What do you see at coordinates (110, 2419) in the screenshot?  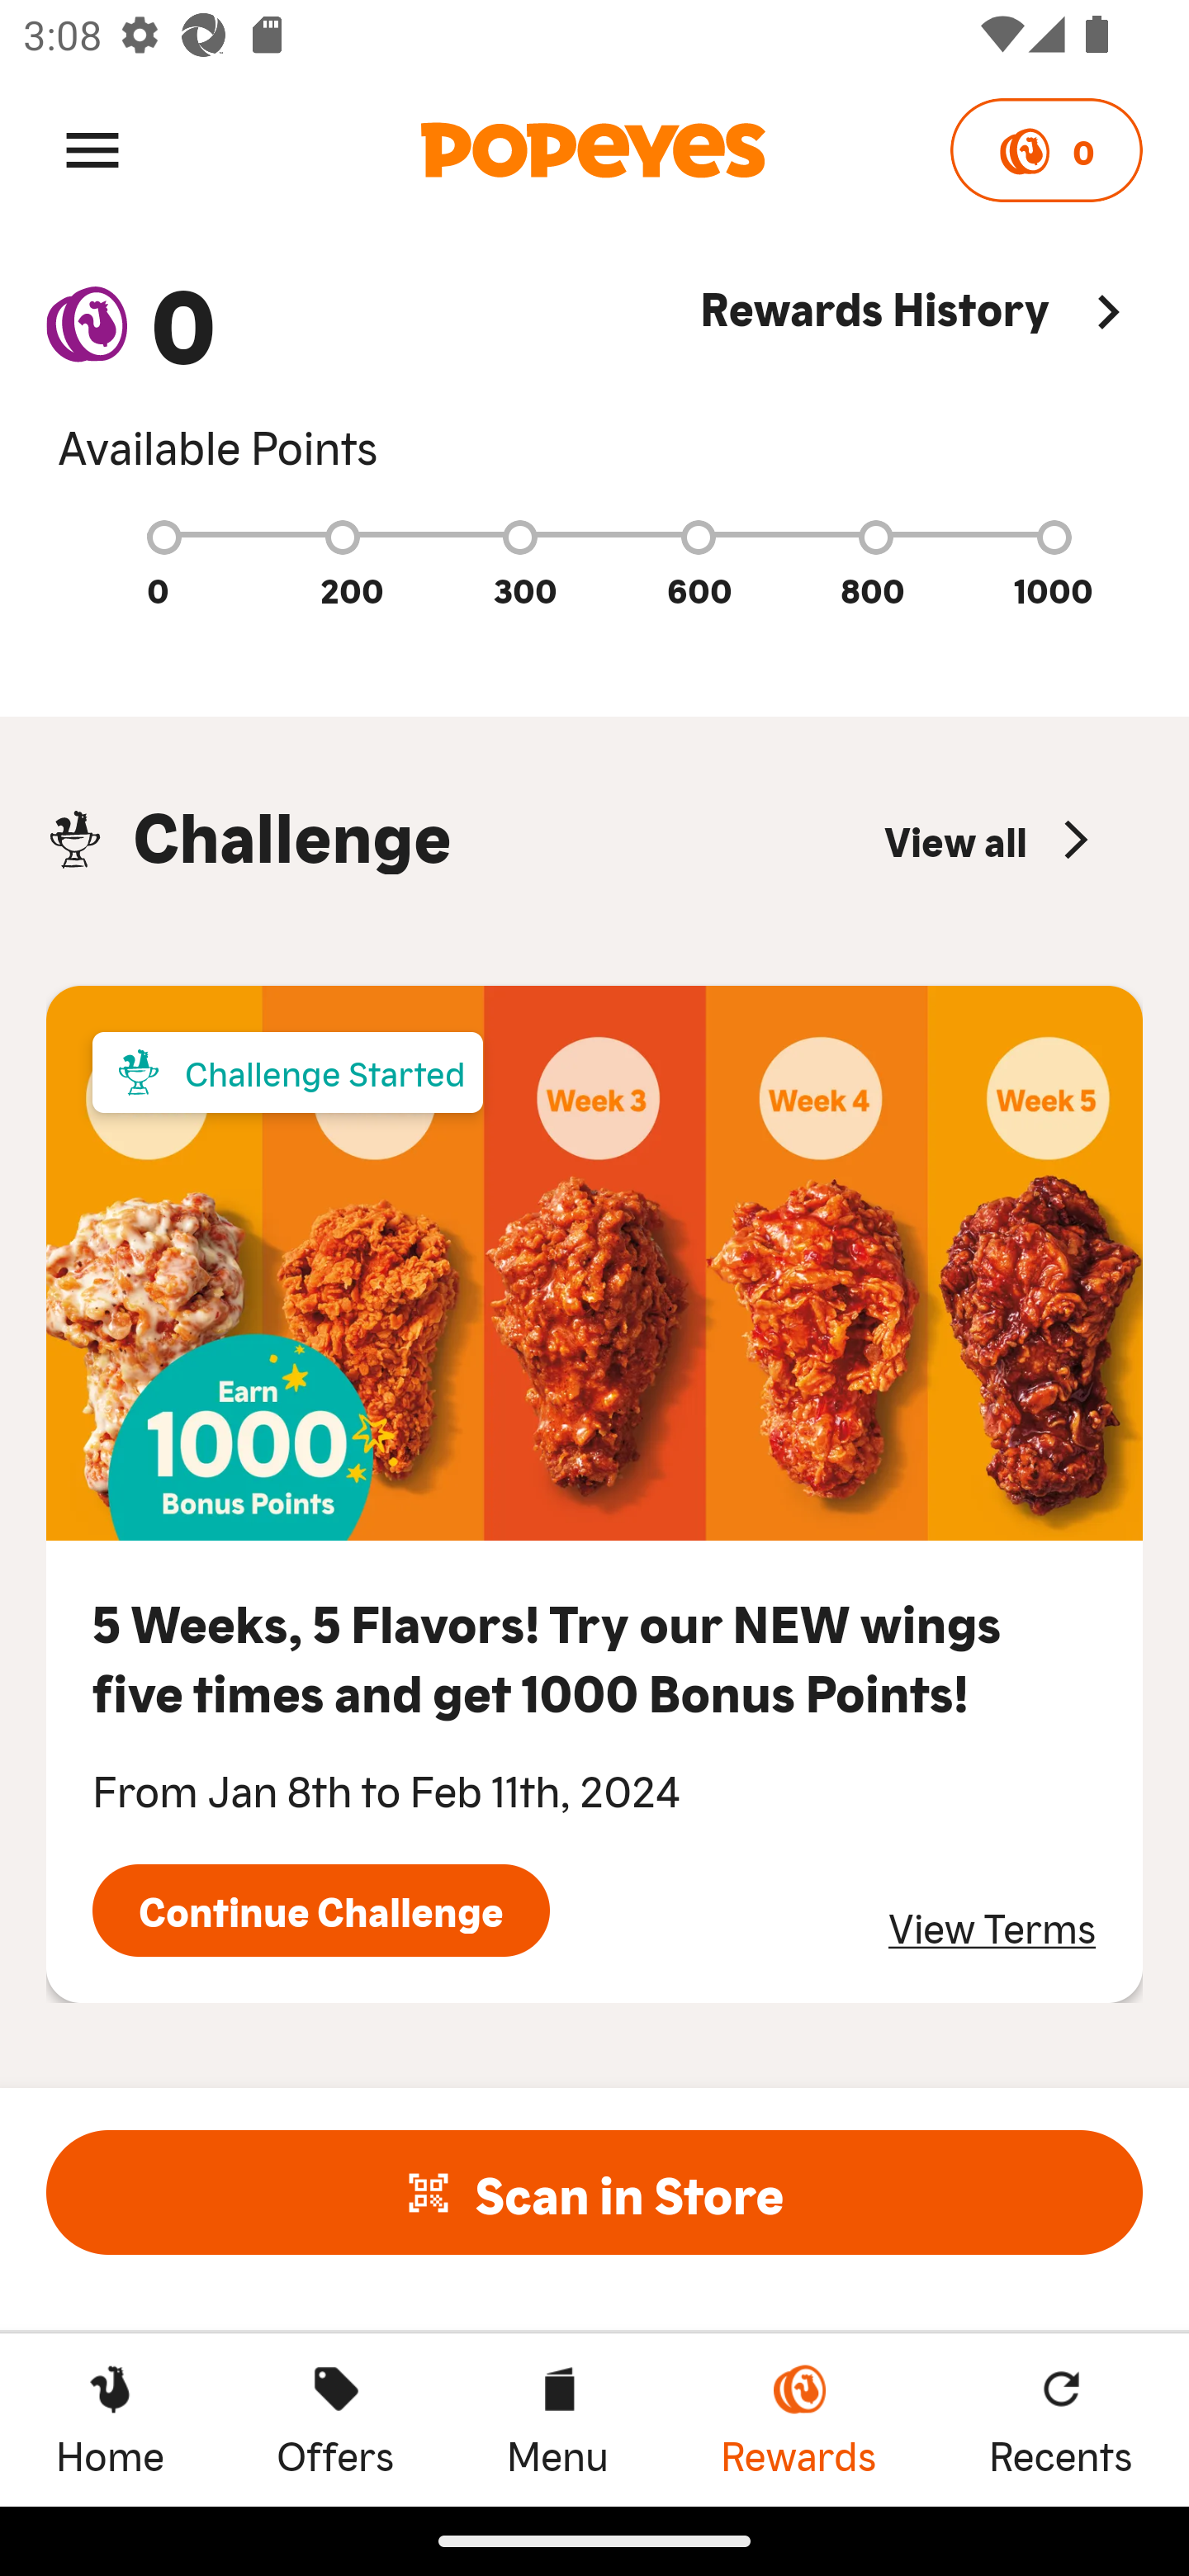 I see `Home Home Home` at bounding box center [110, 2419].